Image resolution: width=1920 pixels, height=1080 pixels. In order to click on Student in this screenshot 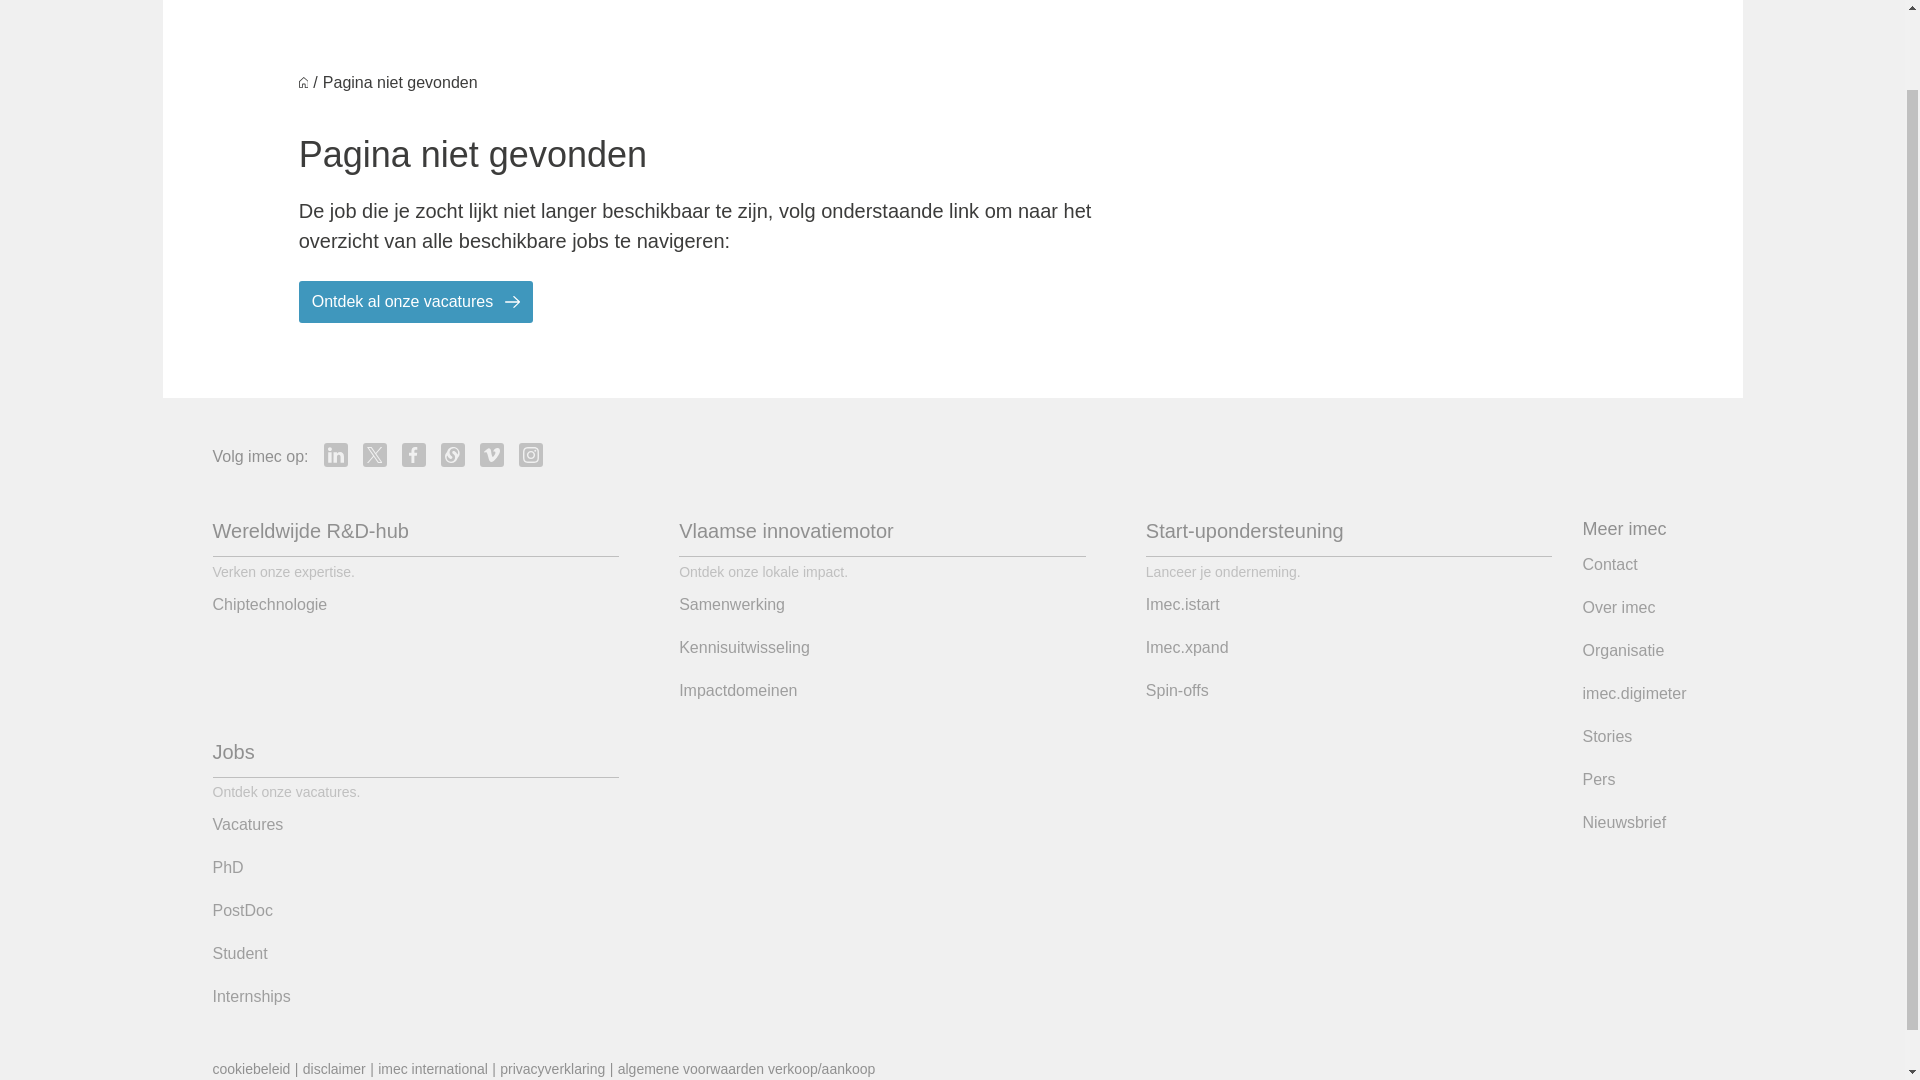, I will do `click(238, 953)`.